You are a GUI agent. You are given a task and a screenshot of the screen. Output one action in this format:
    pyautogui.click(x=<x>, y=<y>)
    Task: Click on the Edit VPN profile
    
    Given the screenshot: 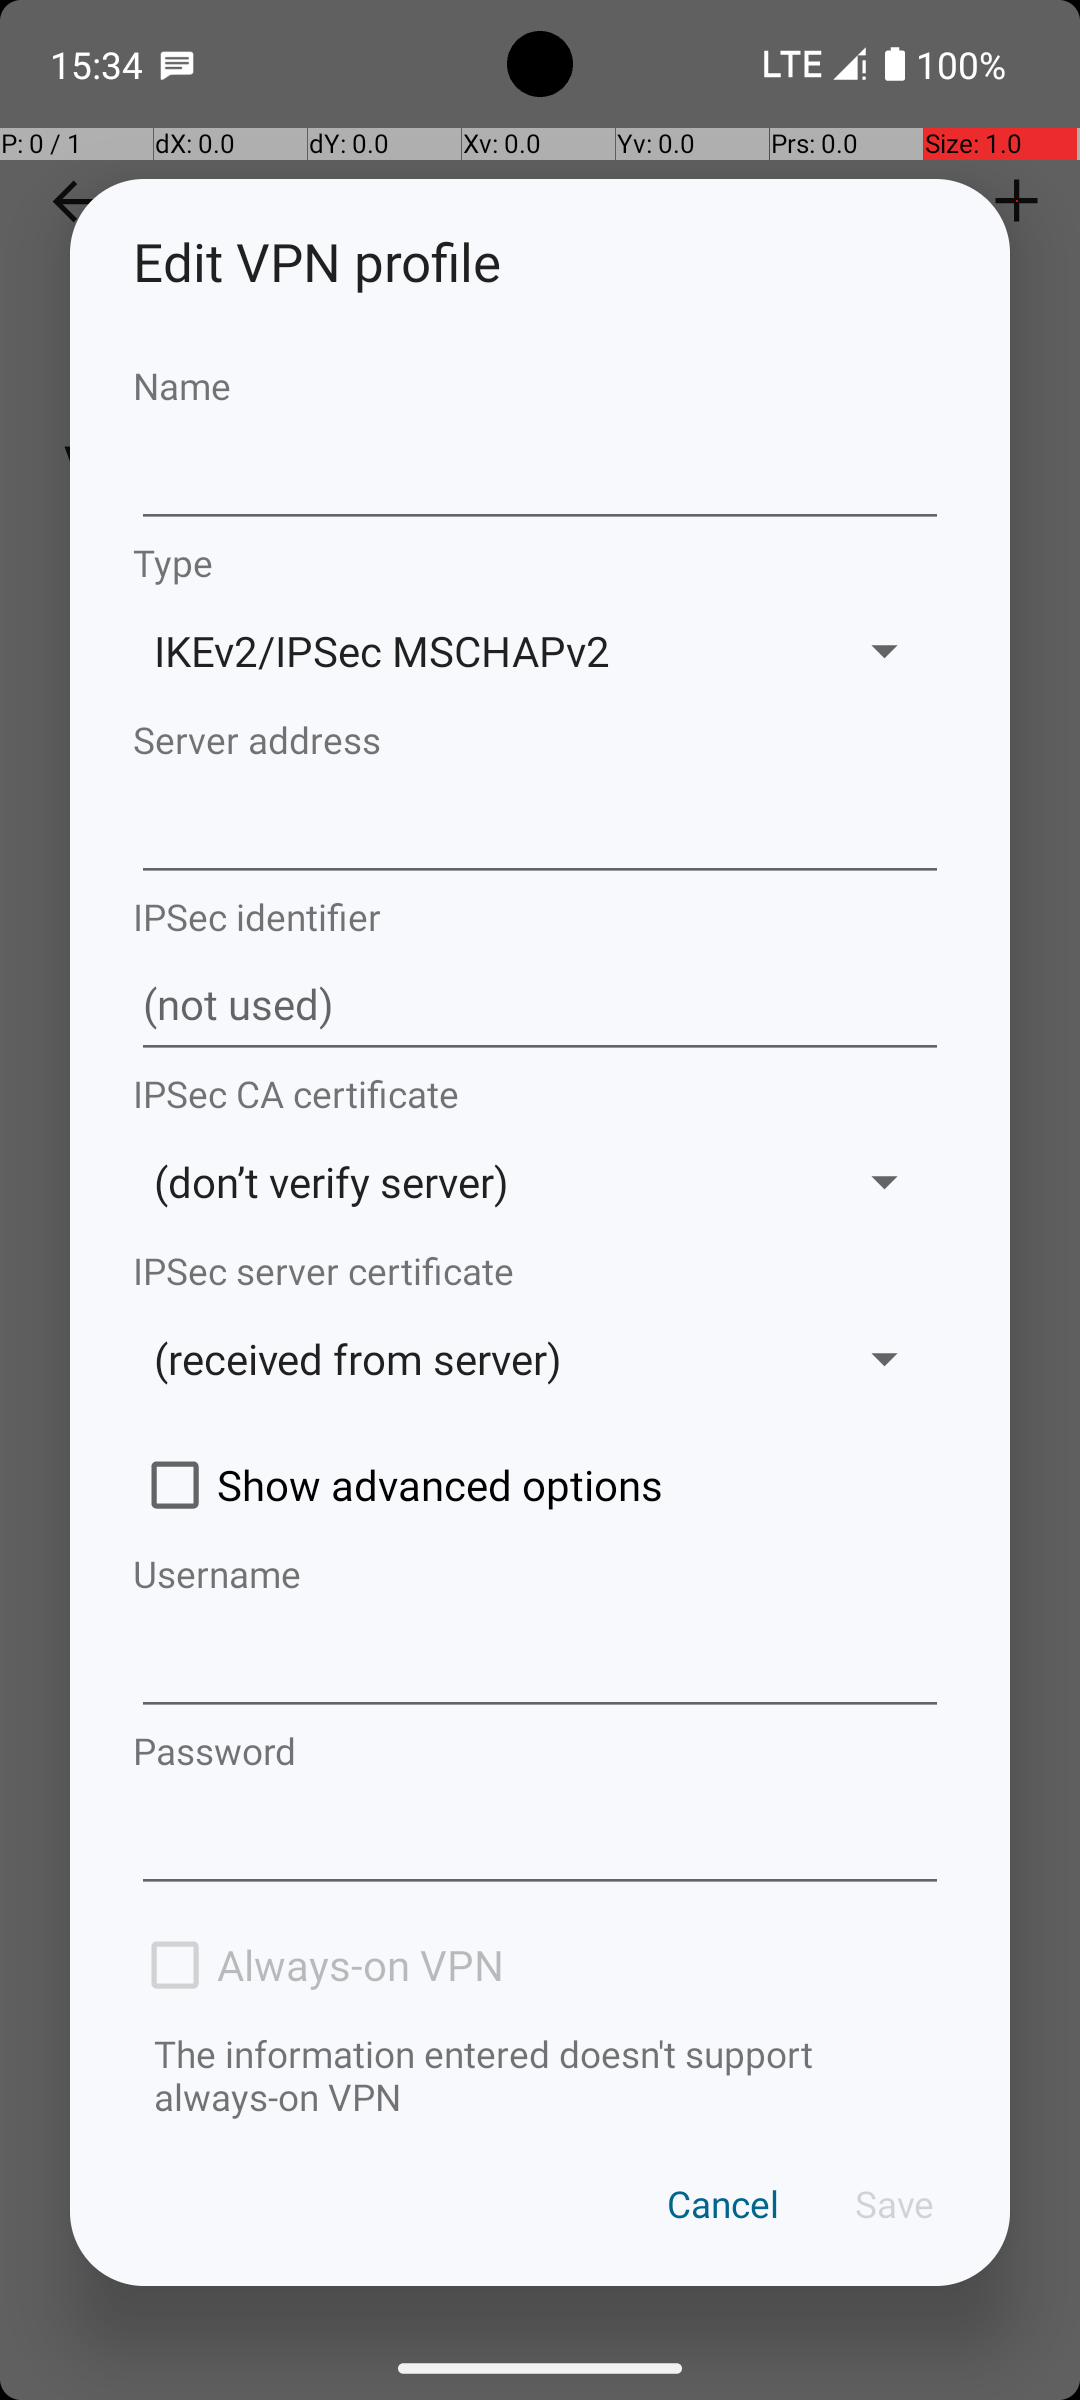 What is the action you would take?
    pyautogui.click(x=540, y=262)
    